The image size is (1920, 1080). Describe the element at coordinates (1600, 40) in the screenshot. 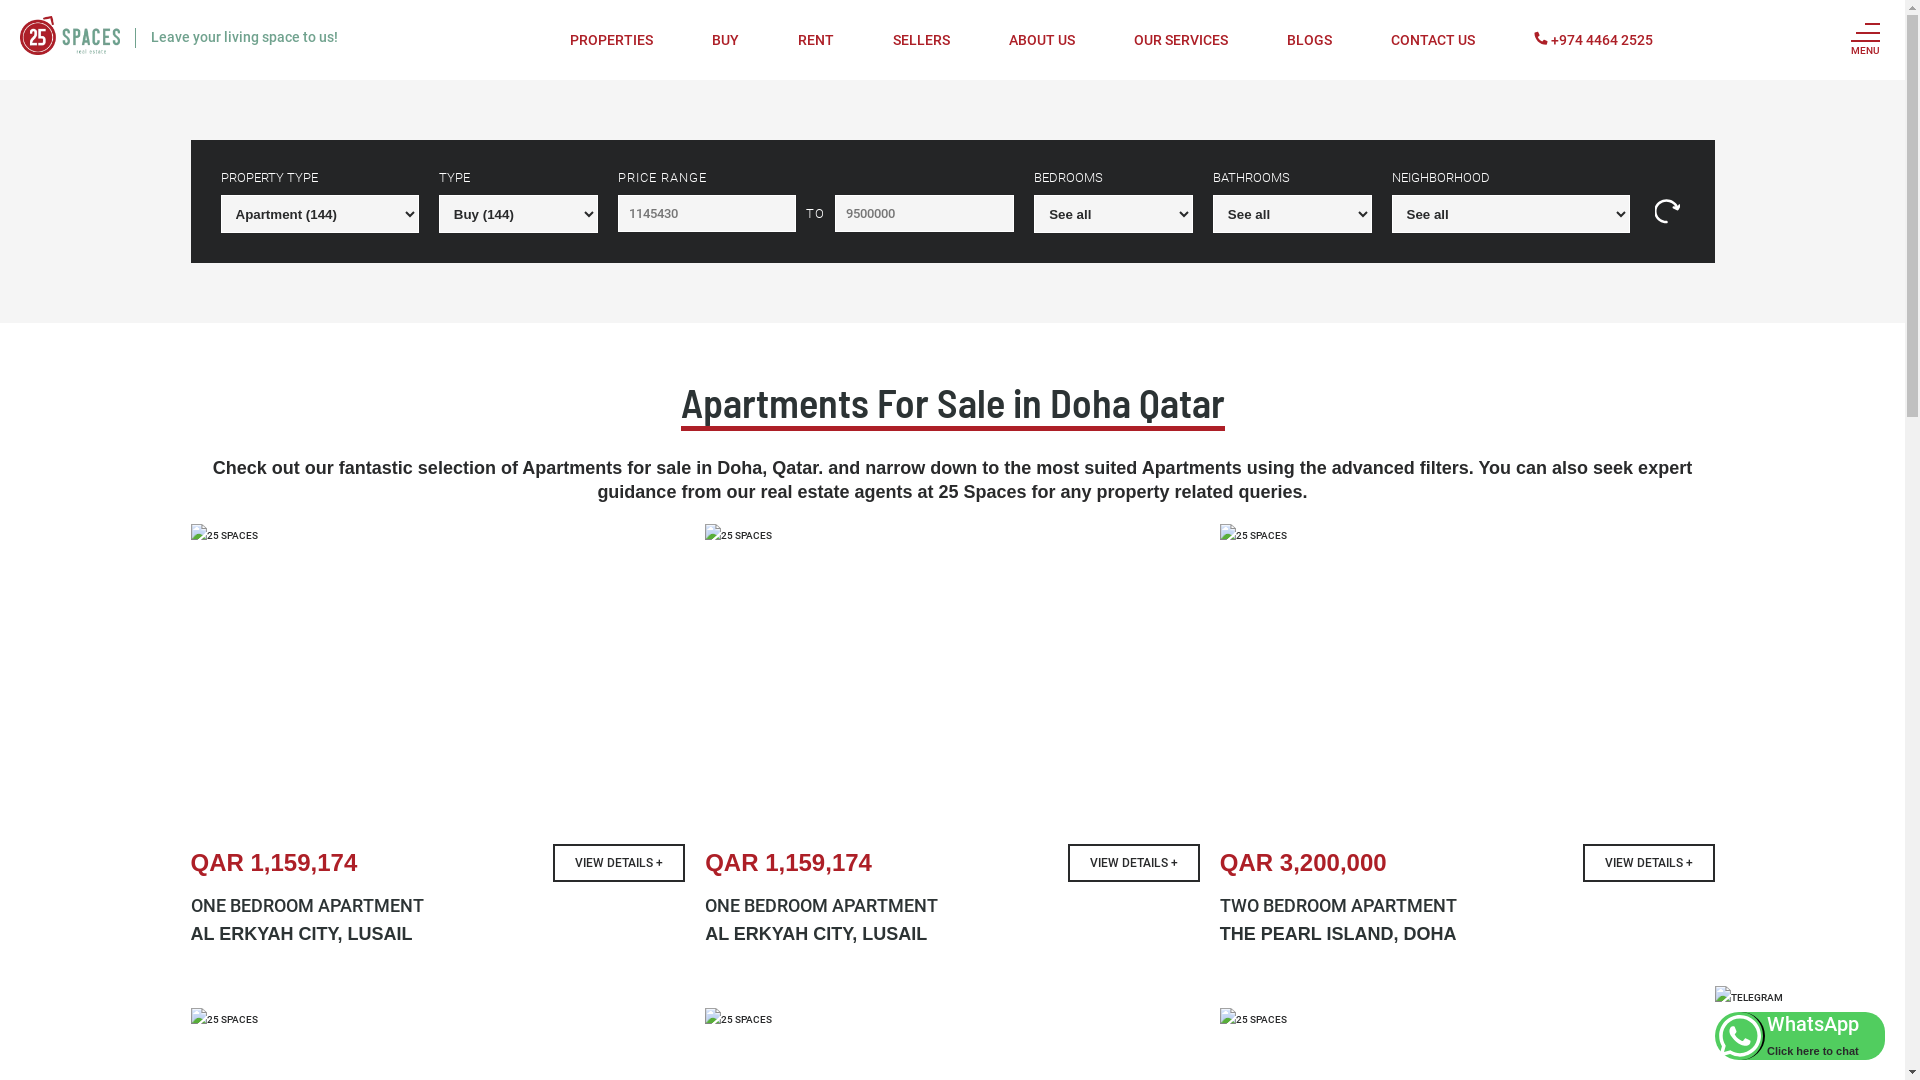

I see ` +974 4464 2525` at that location.